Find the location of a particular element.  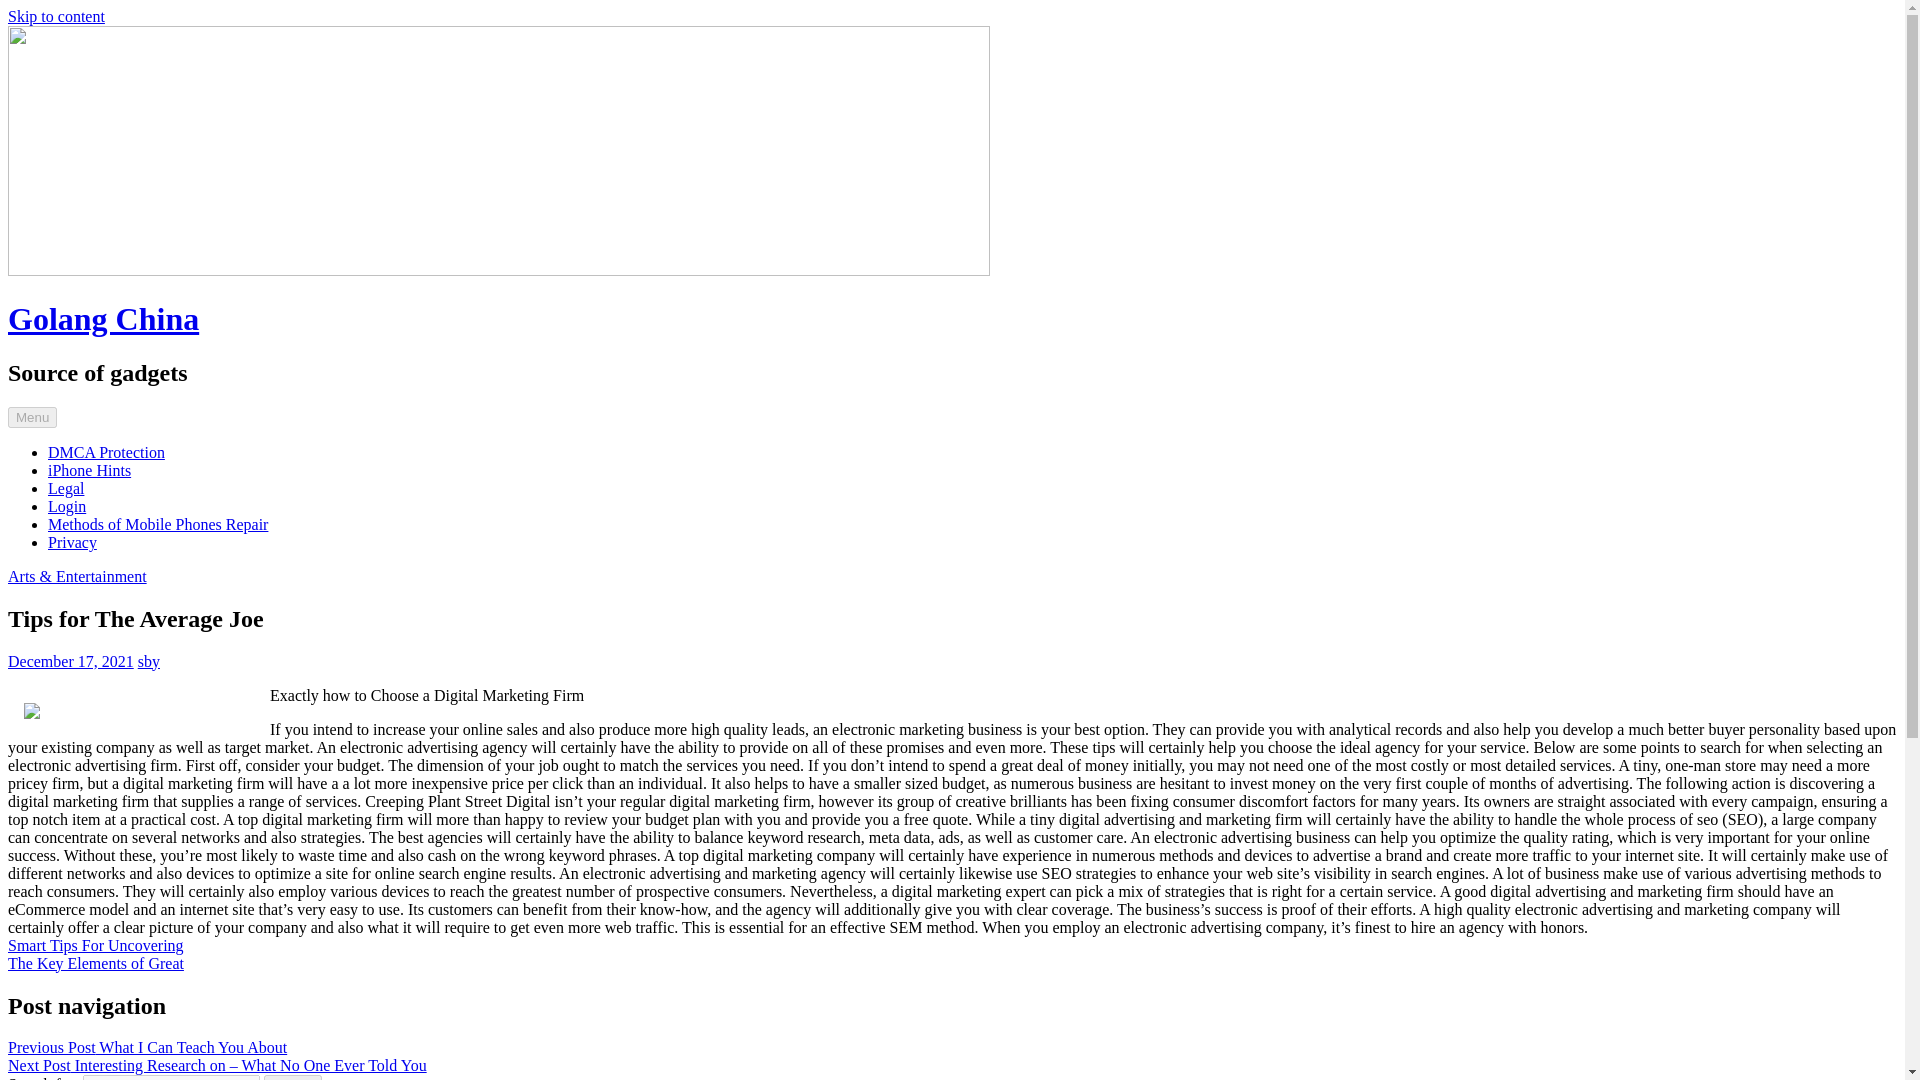

Golang China is located at coordinates (103, 318).